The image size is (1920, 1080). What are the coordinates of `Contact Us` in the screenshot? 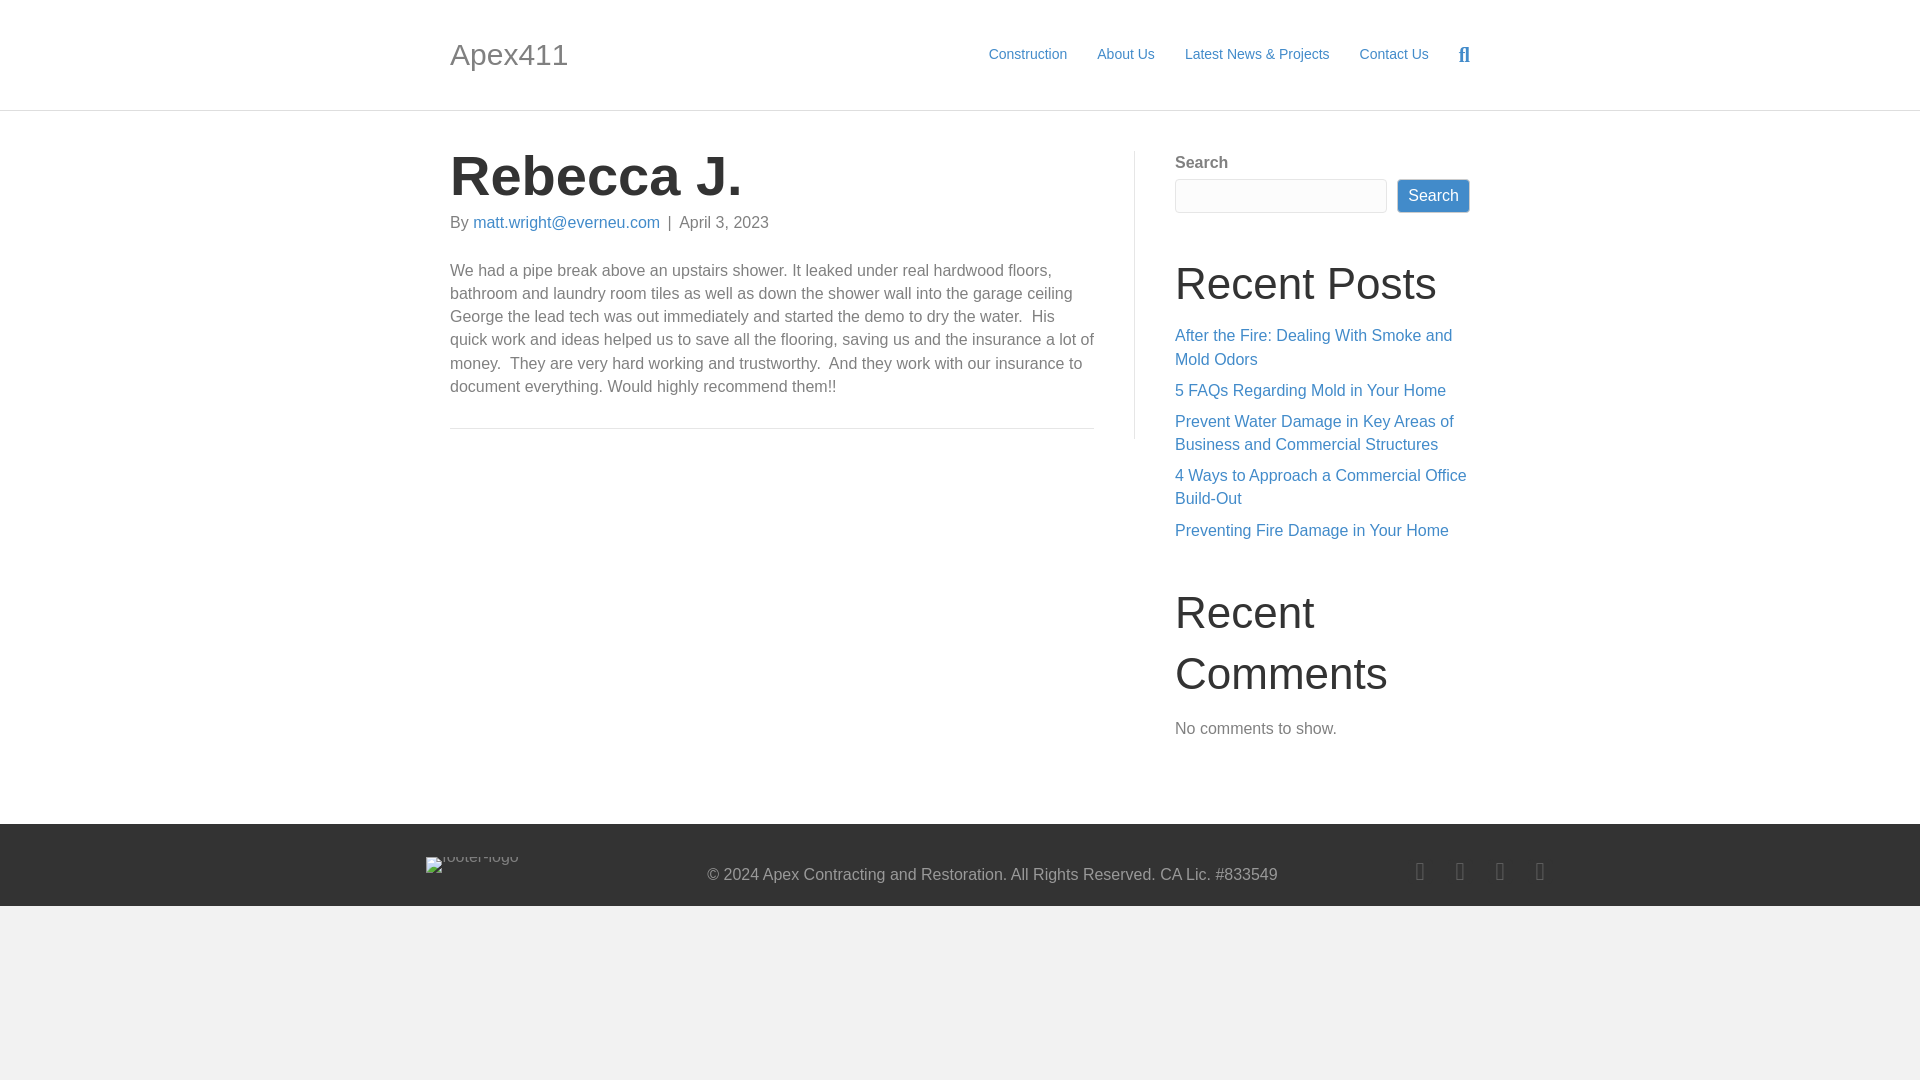 It's located at (1394, 54).